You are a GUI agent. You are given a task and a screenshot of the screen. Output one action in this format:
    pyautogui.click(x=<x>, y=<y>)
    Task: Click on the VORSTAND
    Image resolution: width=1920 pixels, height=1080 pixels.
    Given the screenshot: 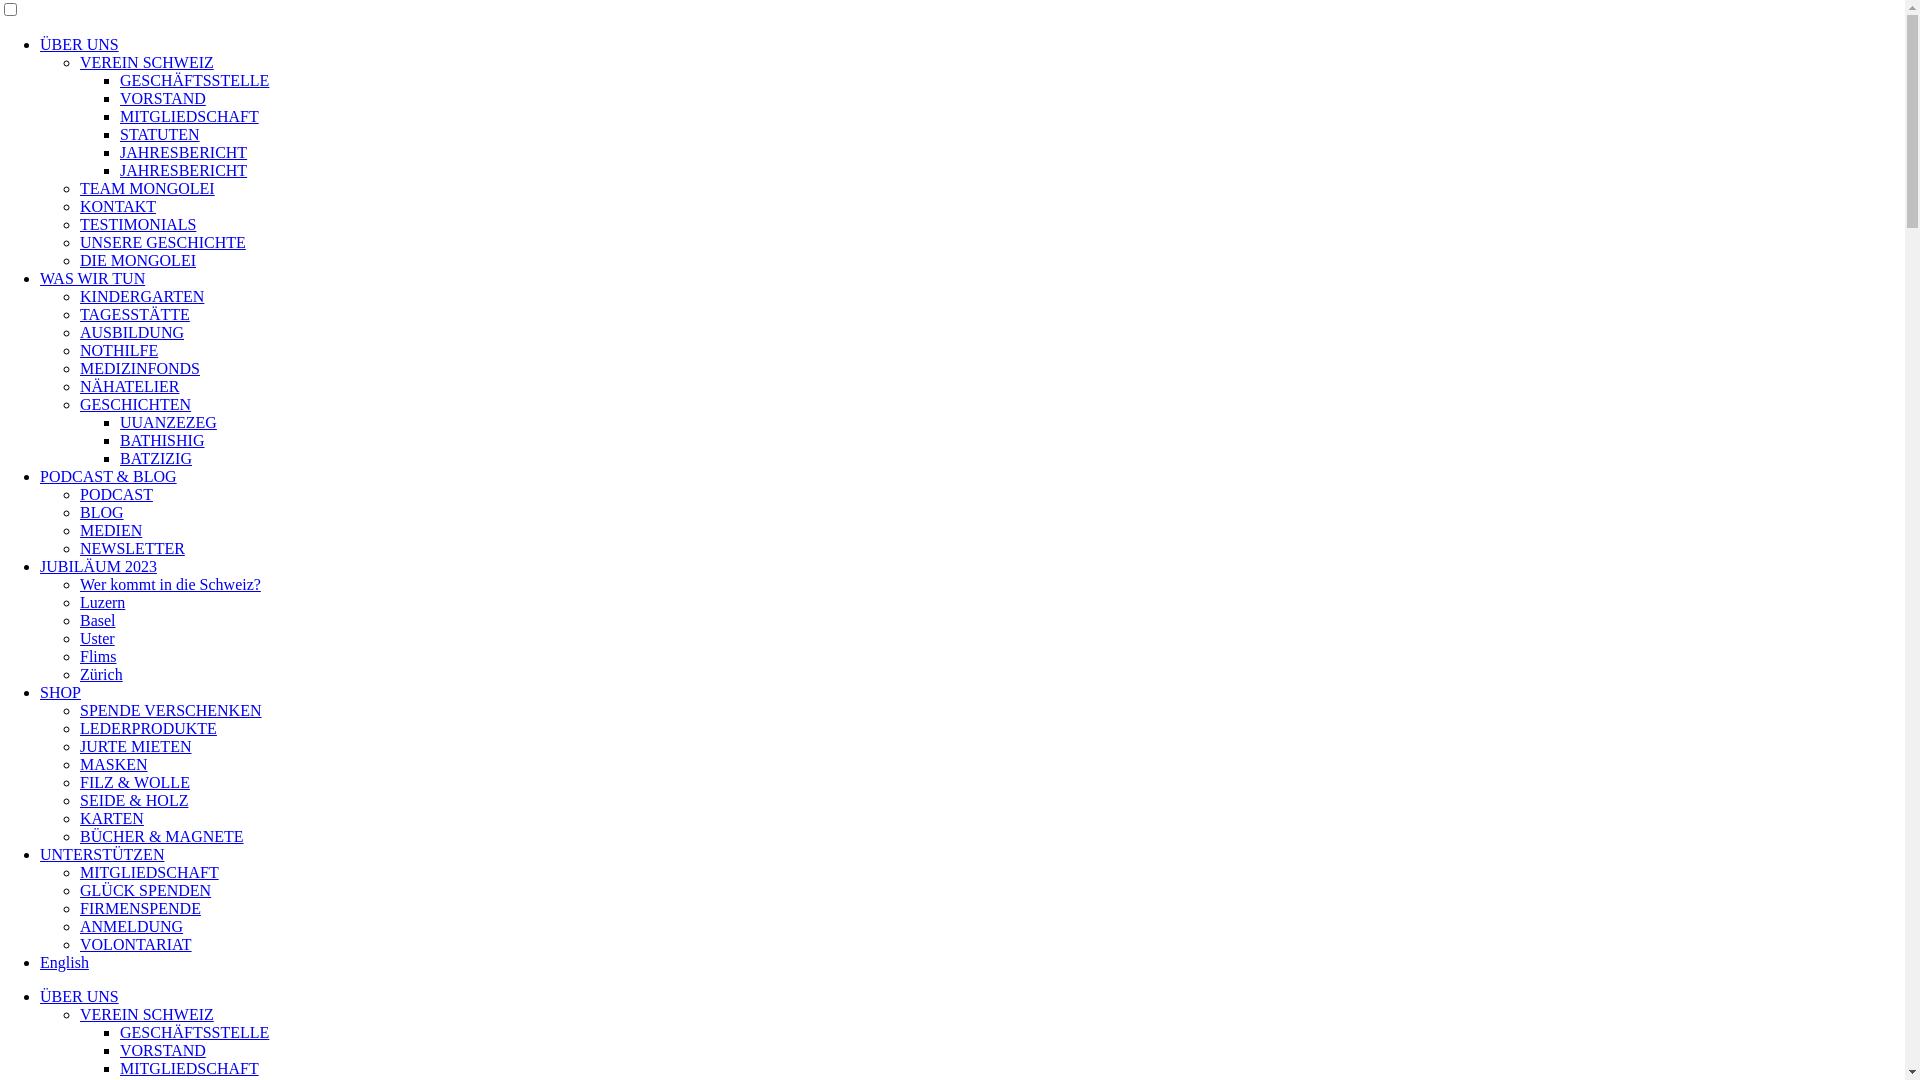 What is the action you would take?
    pyautogui.click(x=163, y=98)
    